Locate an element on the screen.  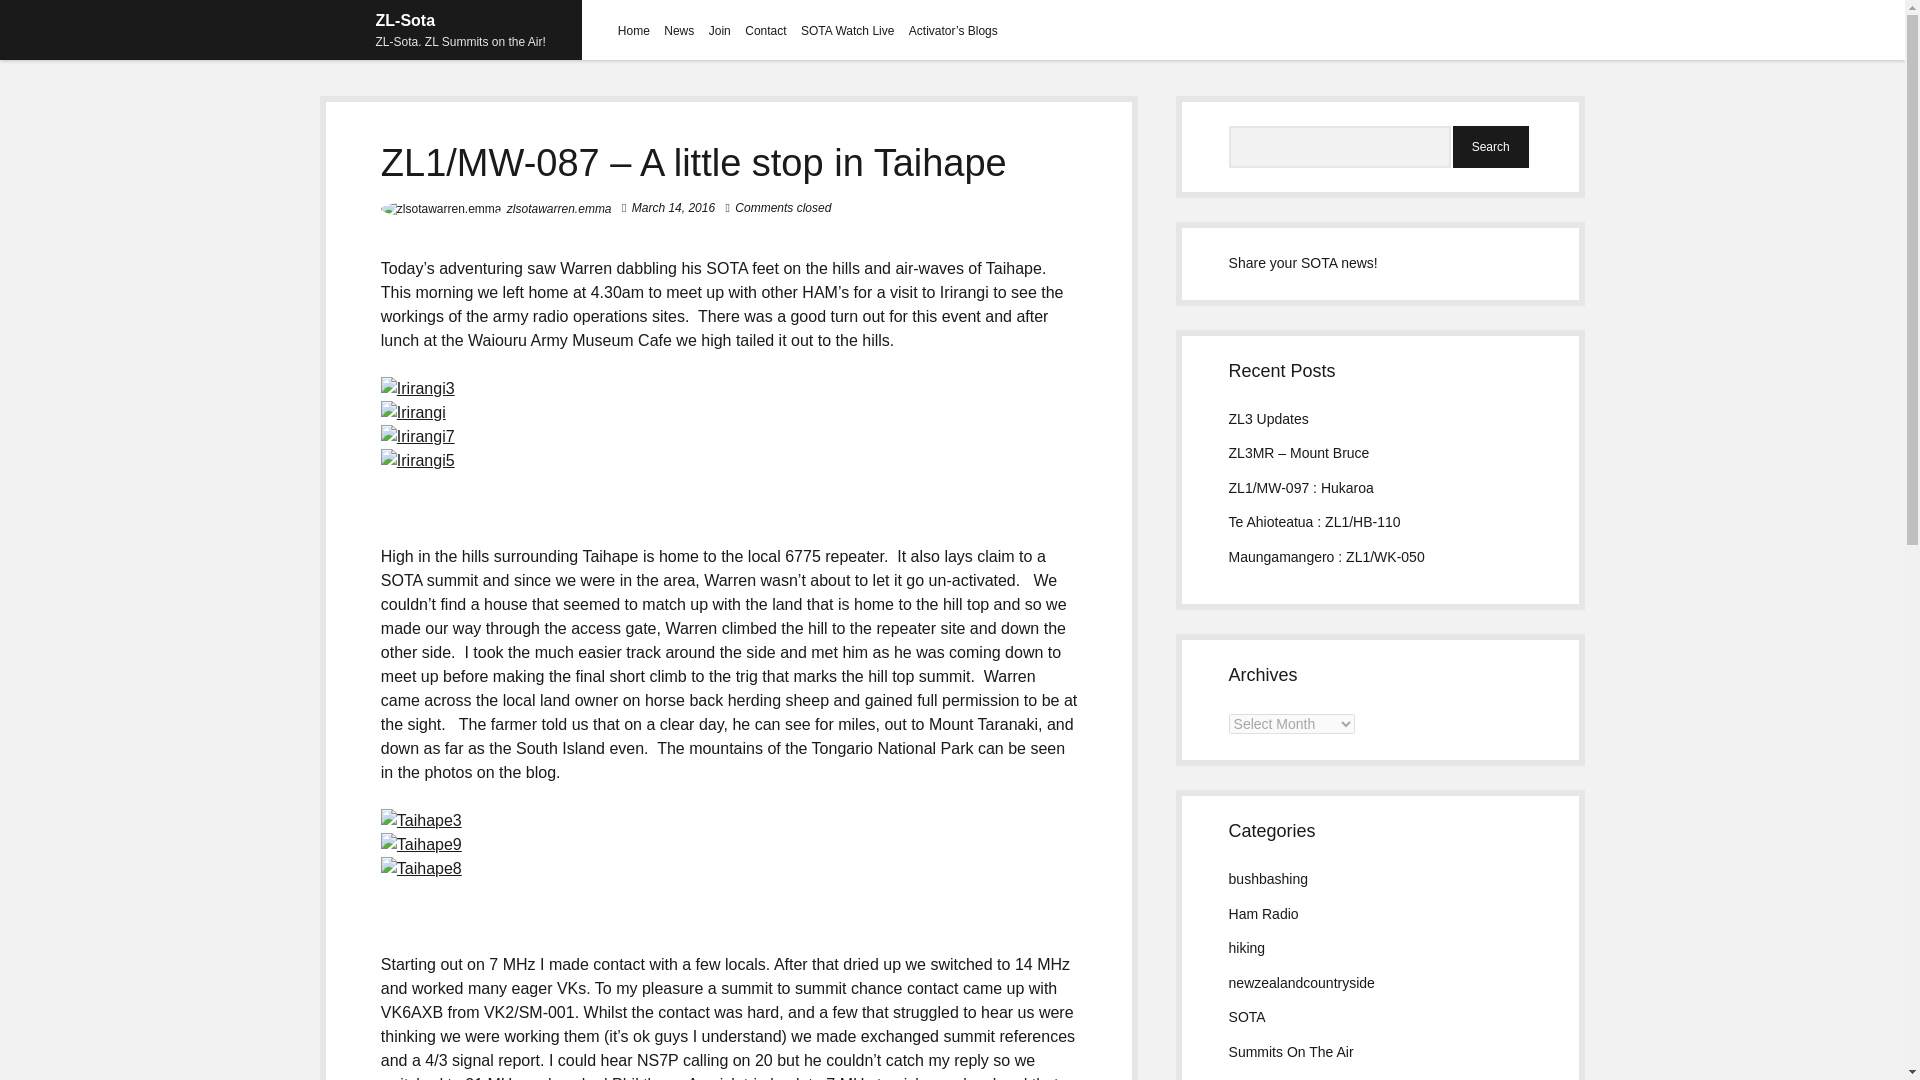
March 14, 2016 is located at coordinates (672, 207).